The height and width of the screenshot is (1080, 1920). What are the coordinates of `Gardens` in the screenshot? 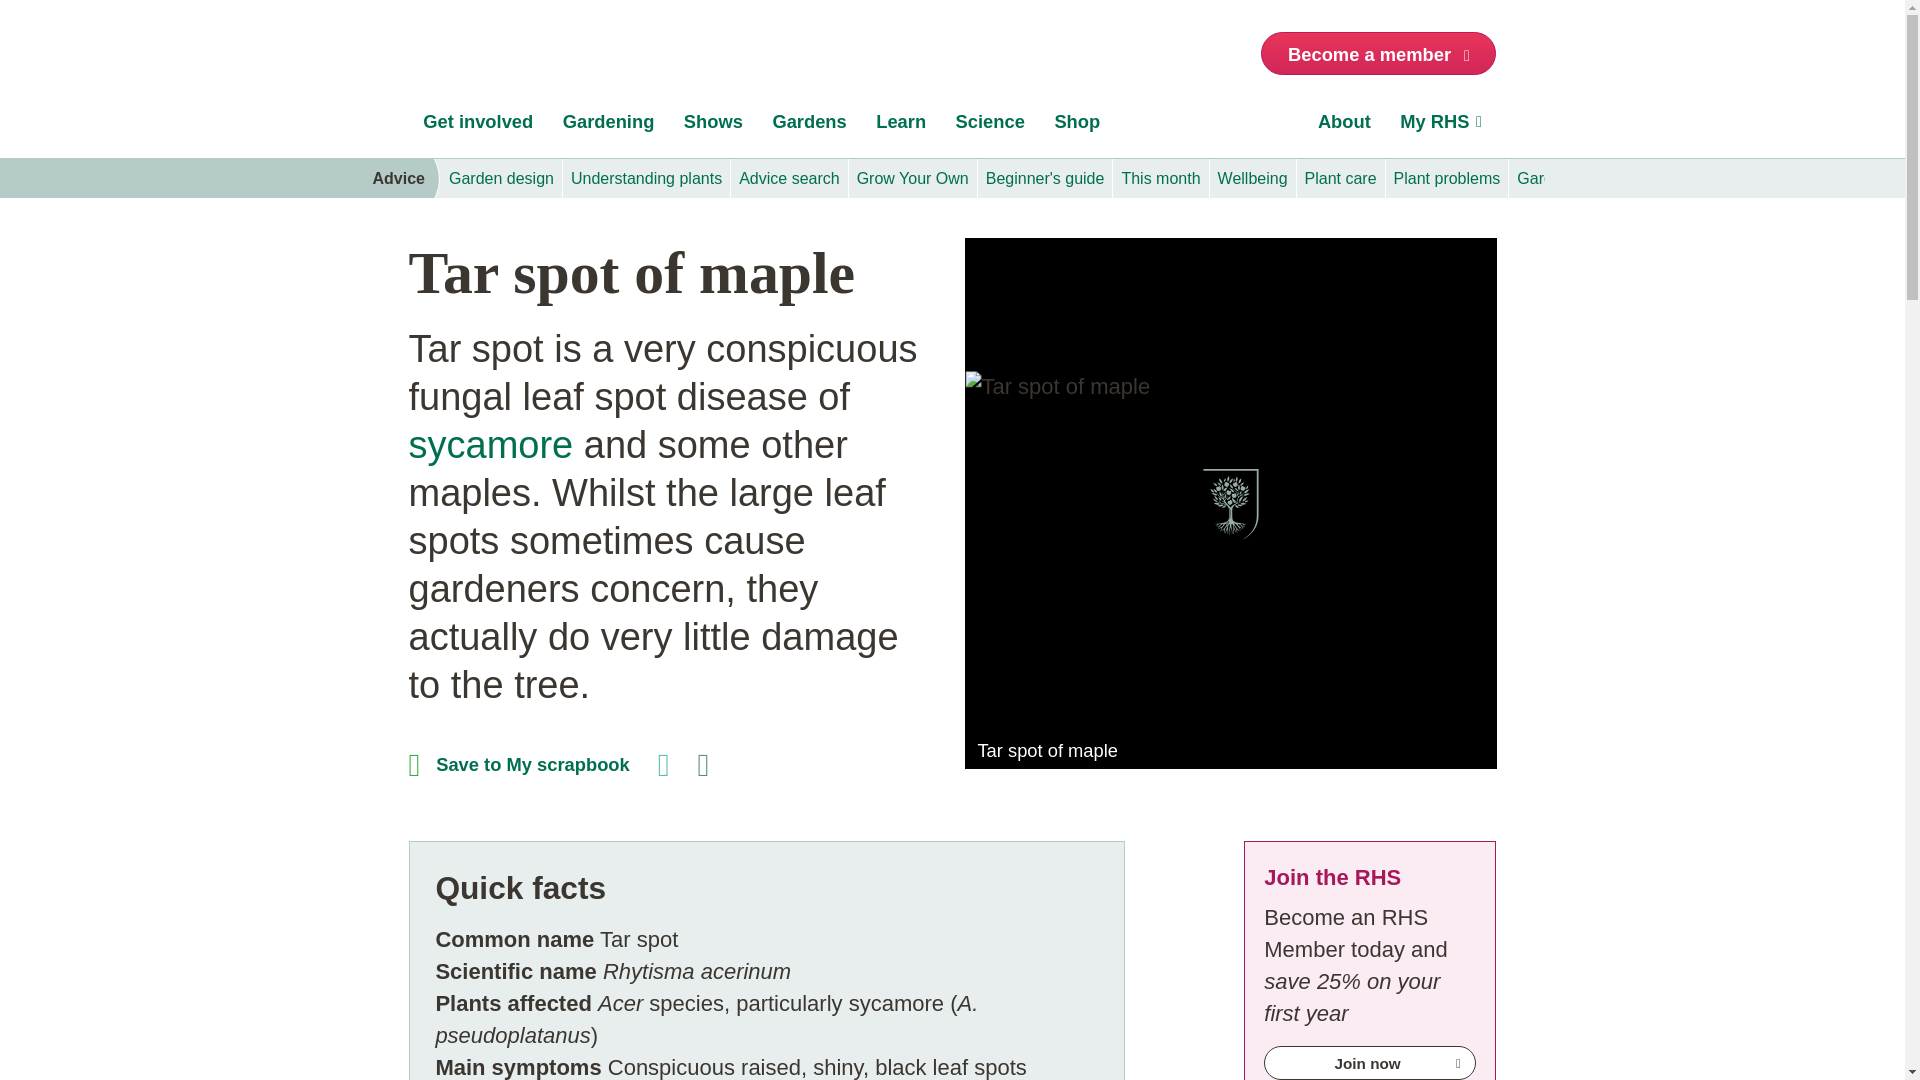 It's located at (810, 126).